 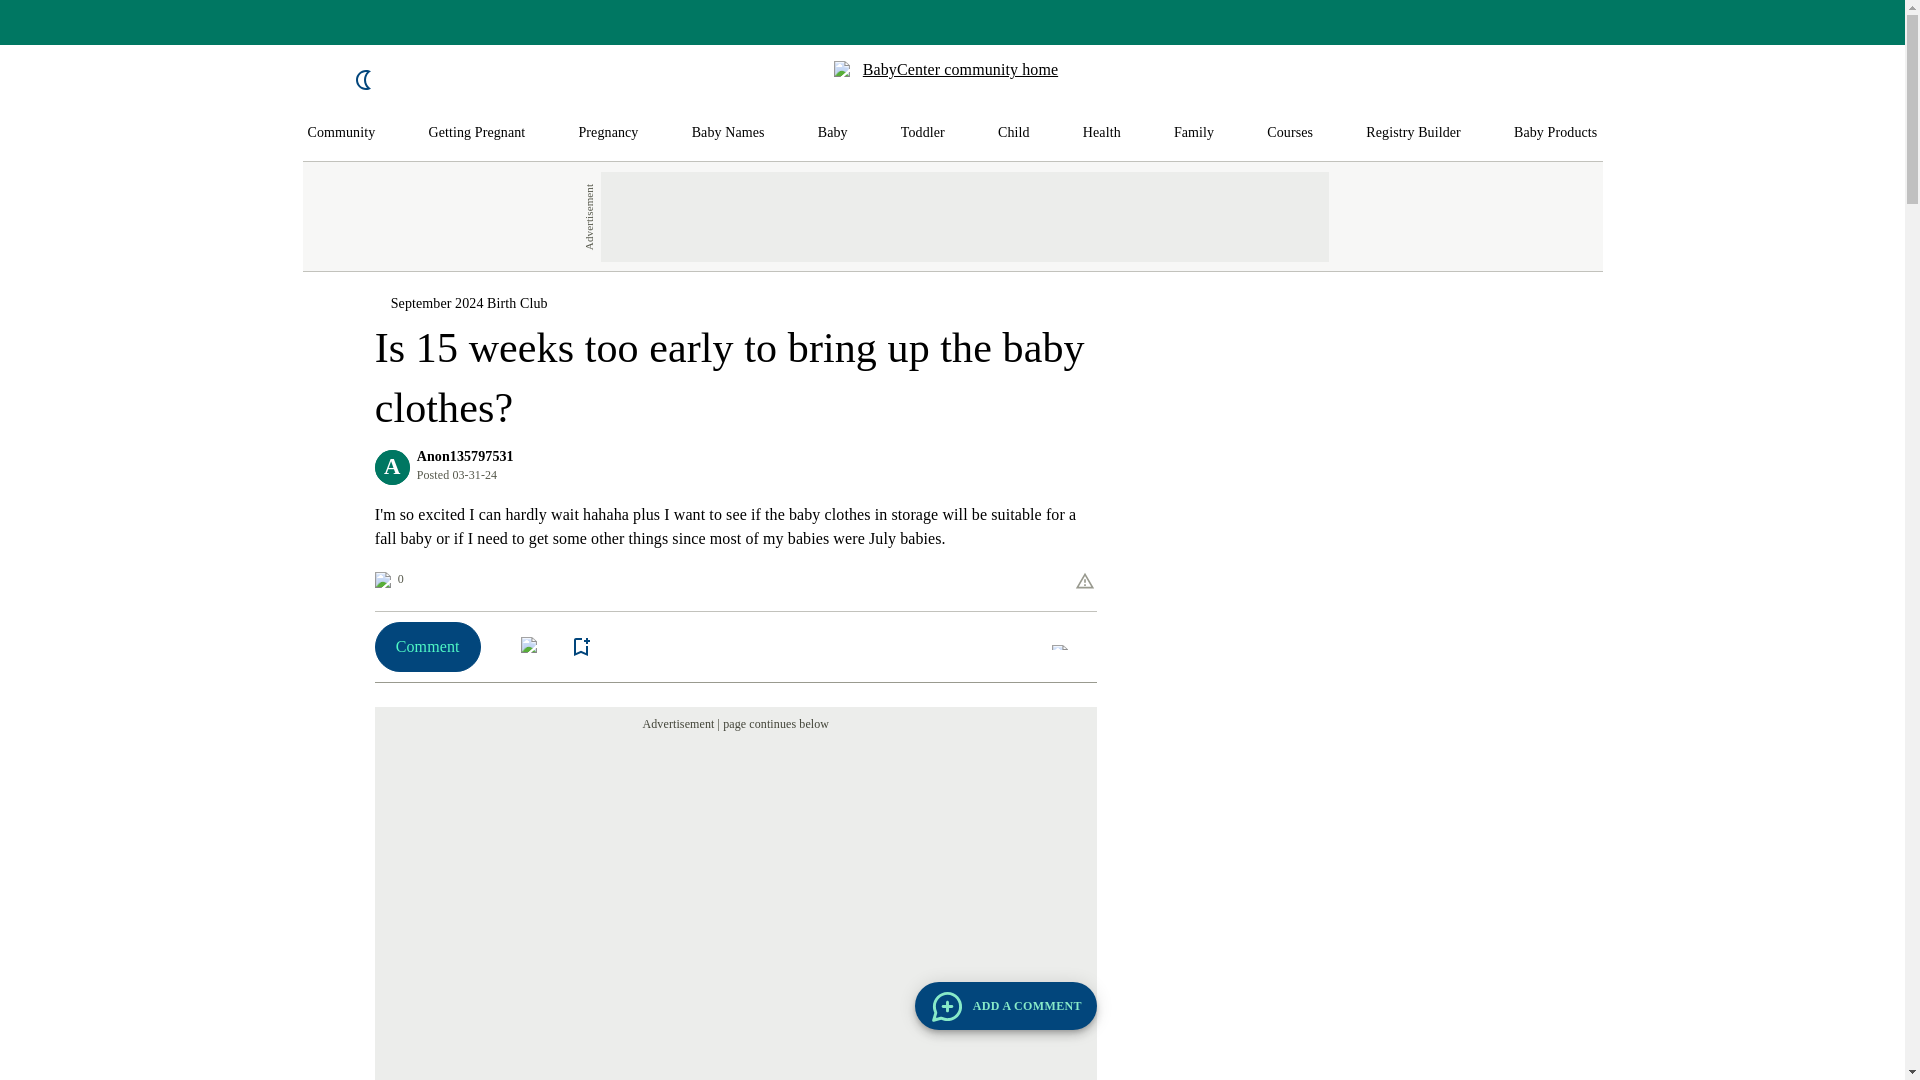 What do you see at coordinates (1290, 133) in the screenshot?
I see `Courses` at bounding box center [1290, 133].